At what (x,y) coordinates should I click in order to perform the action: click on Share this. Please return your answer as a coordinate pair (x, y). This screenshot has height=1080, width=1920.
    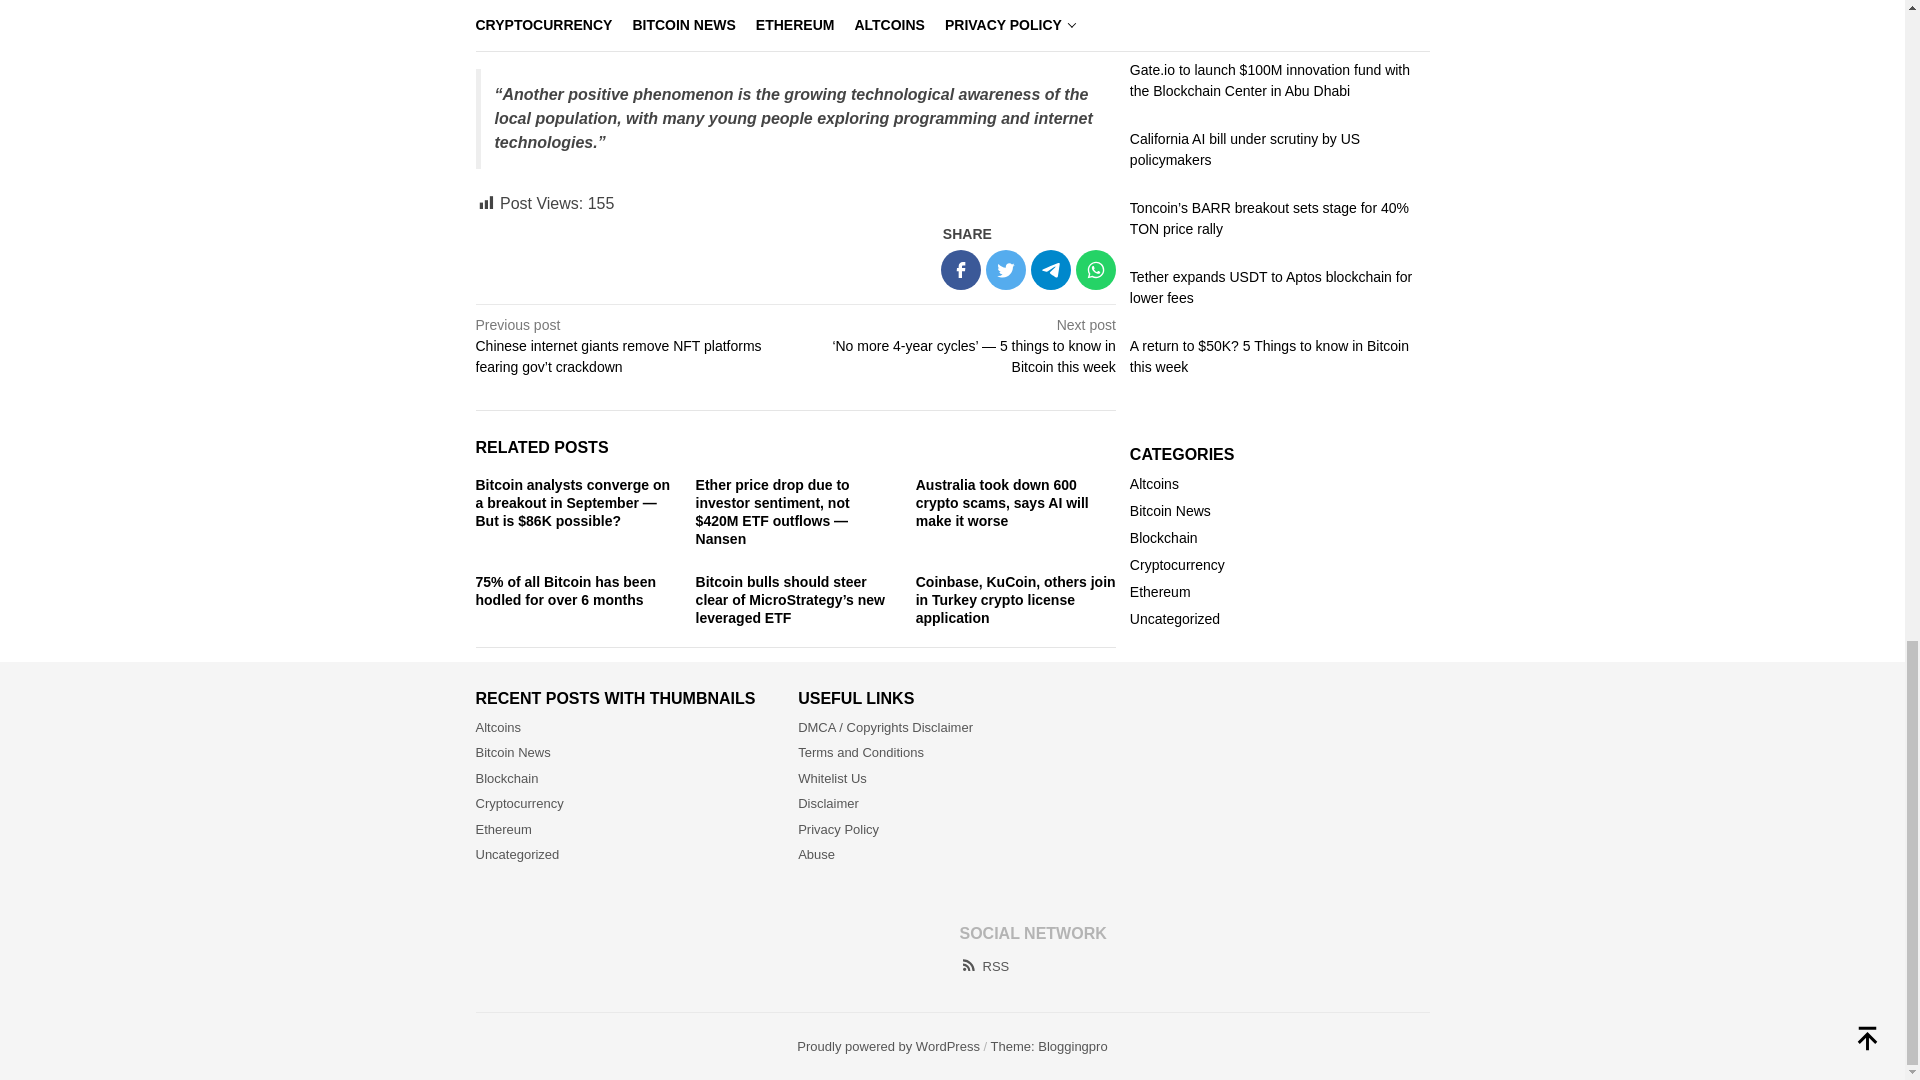
    Looking at the image, I should click on (960, 270).